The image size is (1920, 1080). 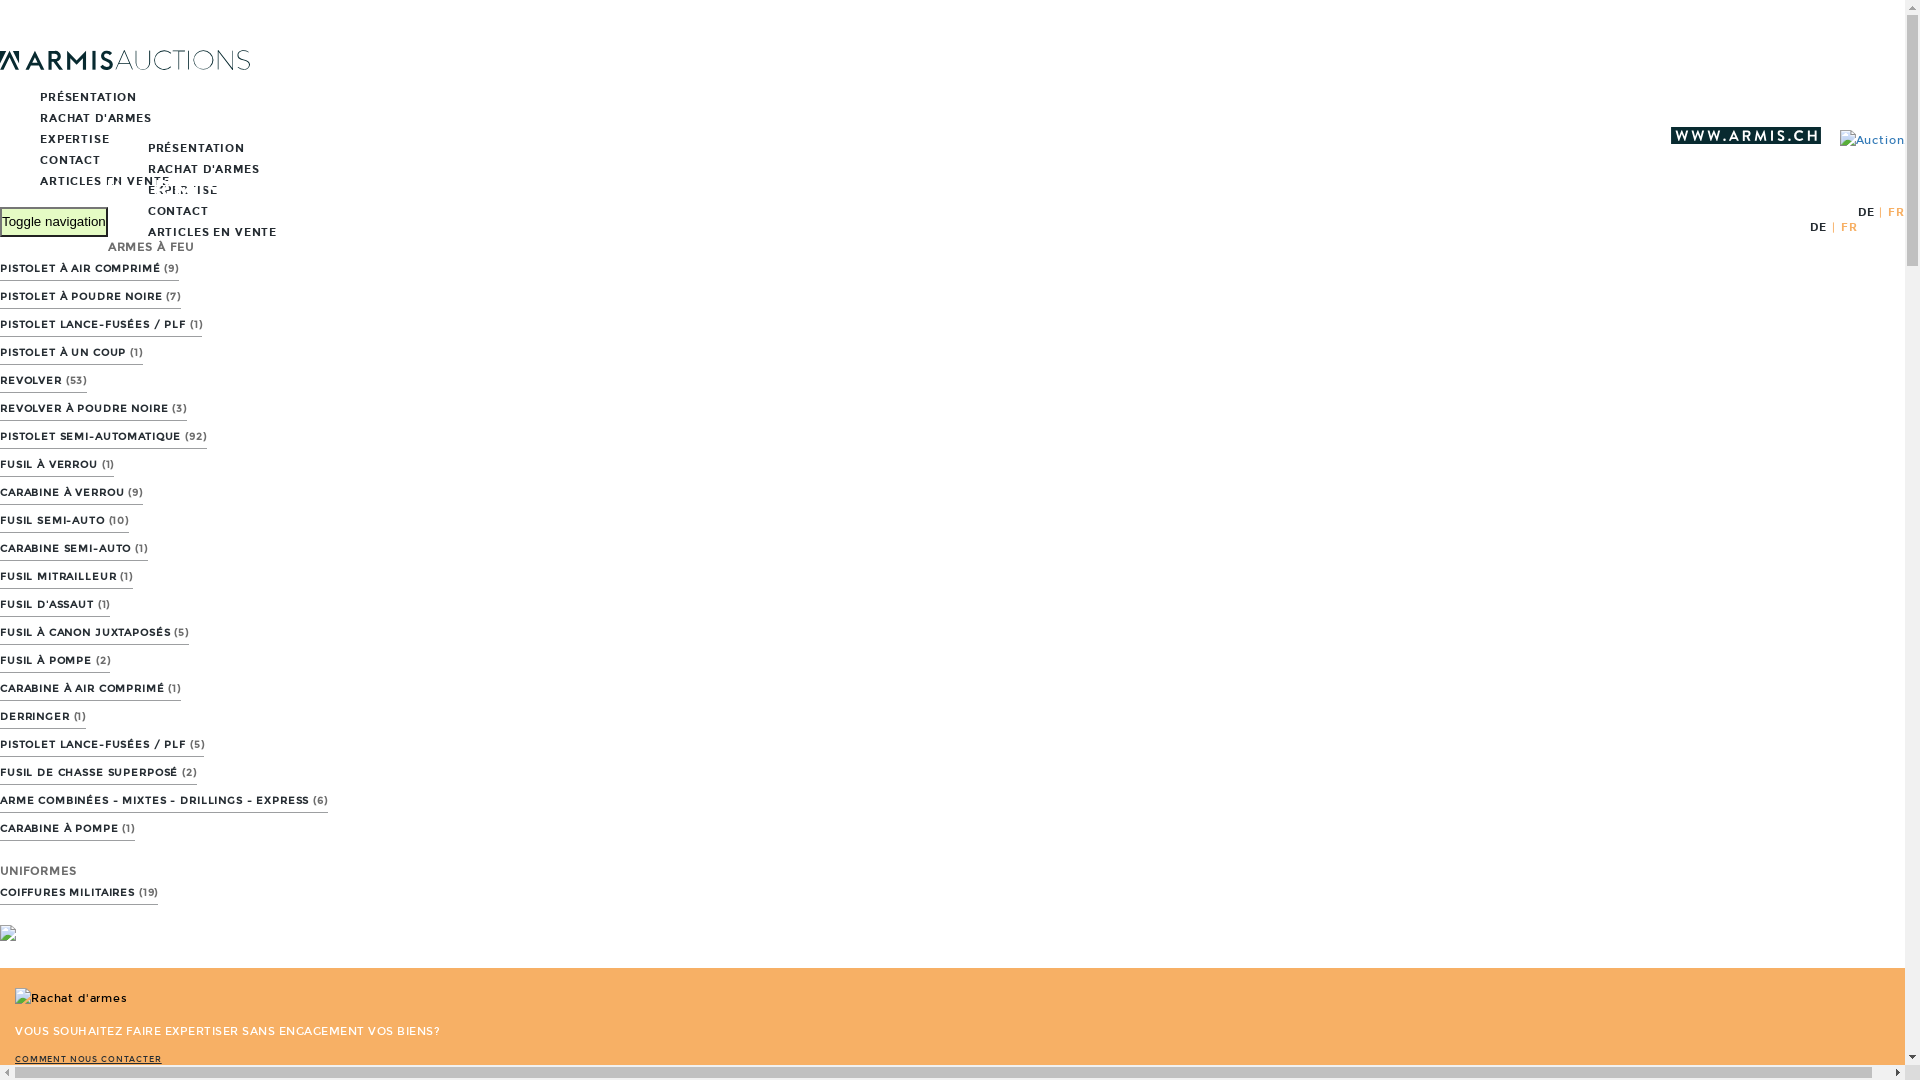 What do you see at coordinates (1740, 140) in the screenshot?
I see `Armis.ch` at bounding box center [1740, 140].